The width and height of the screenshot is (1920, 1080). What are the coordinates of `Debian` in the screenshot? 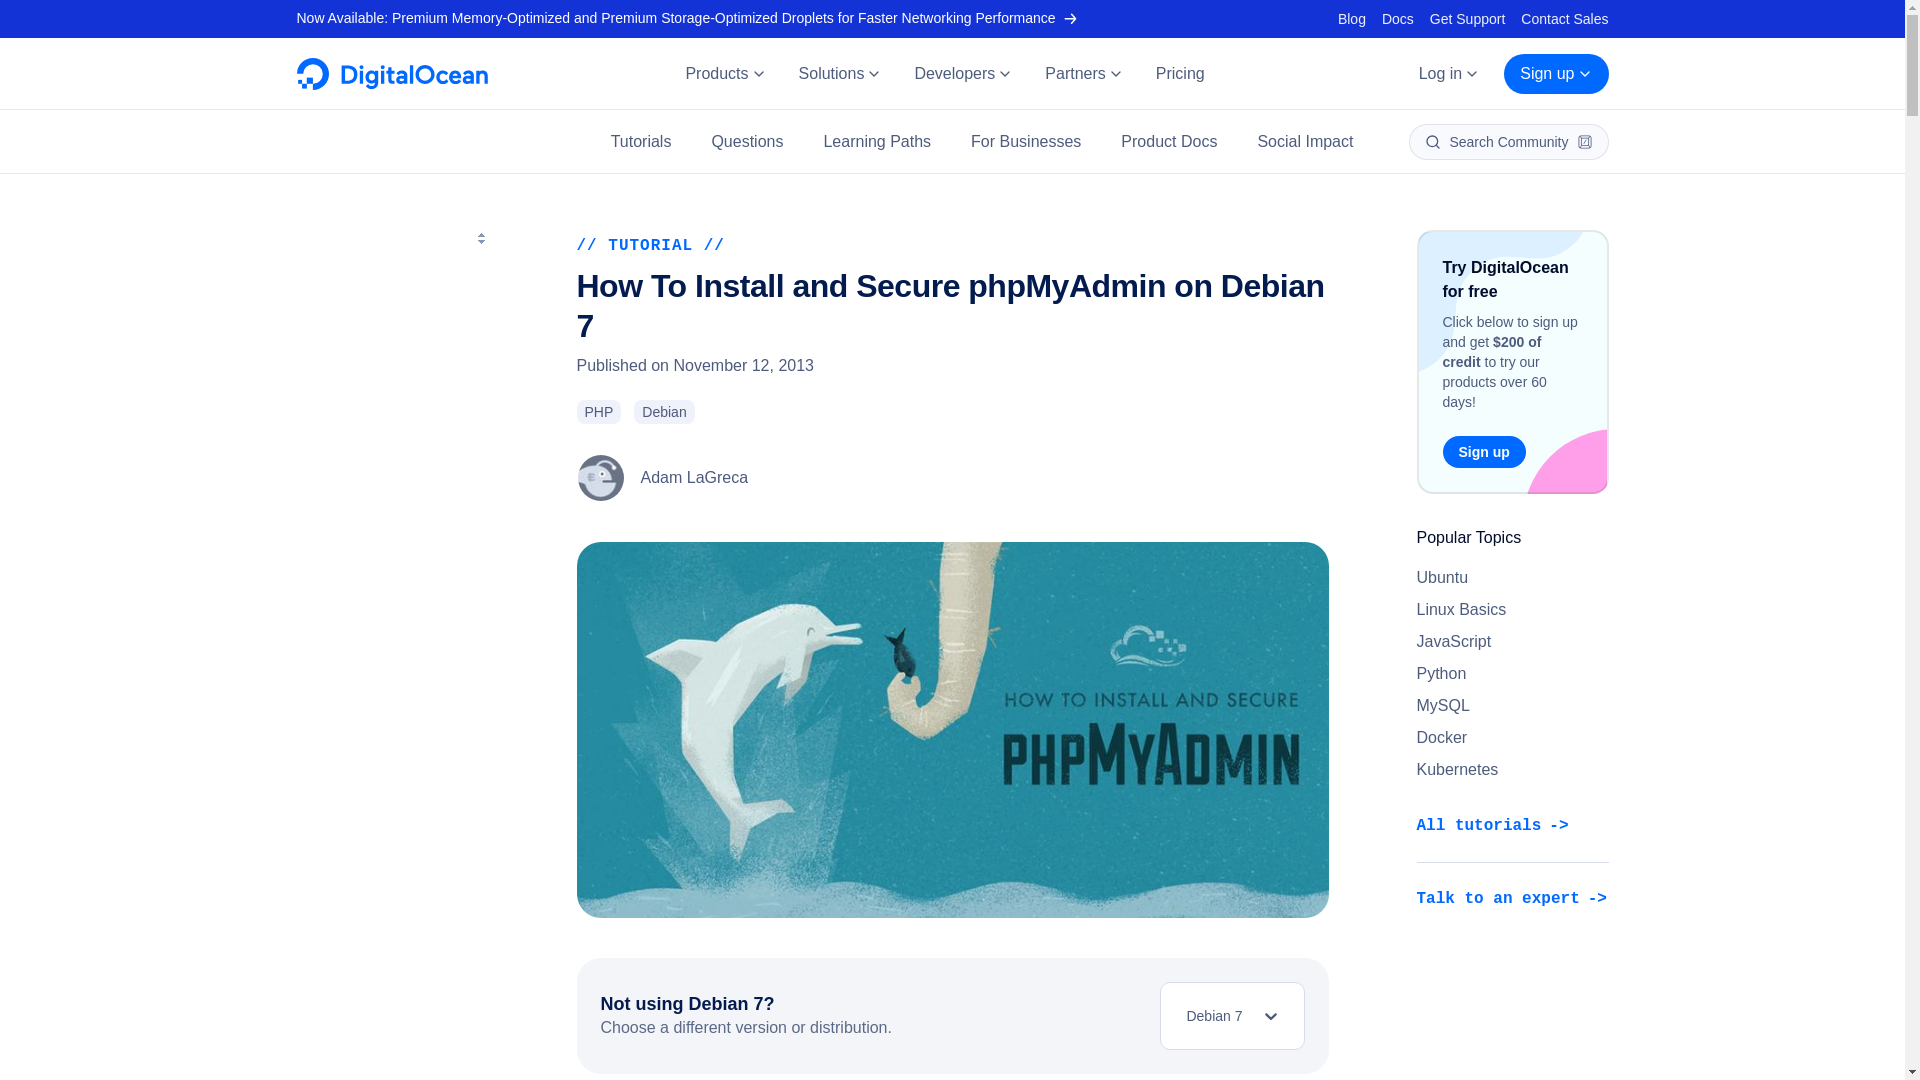 It's located at (663, 412).